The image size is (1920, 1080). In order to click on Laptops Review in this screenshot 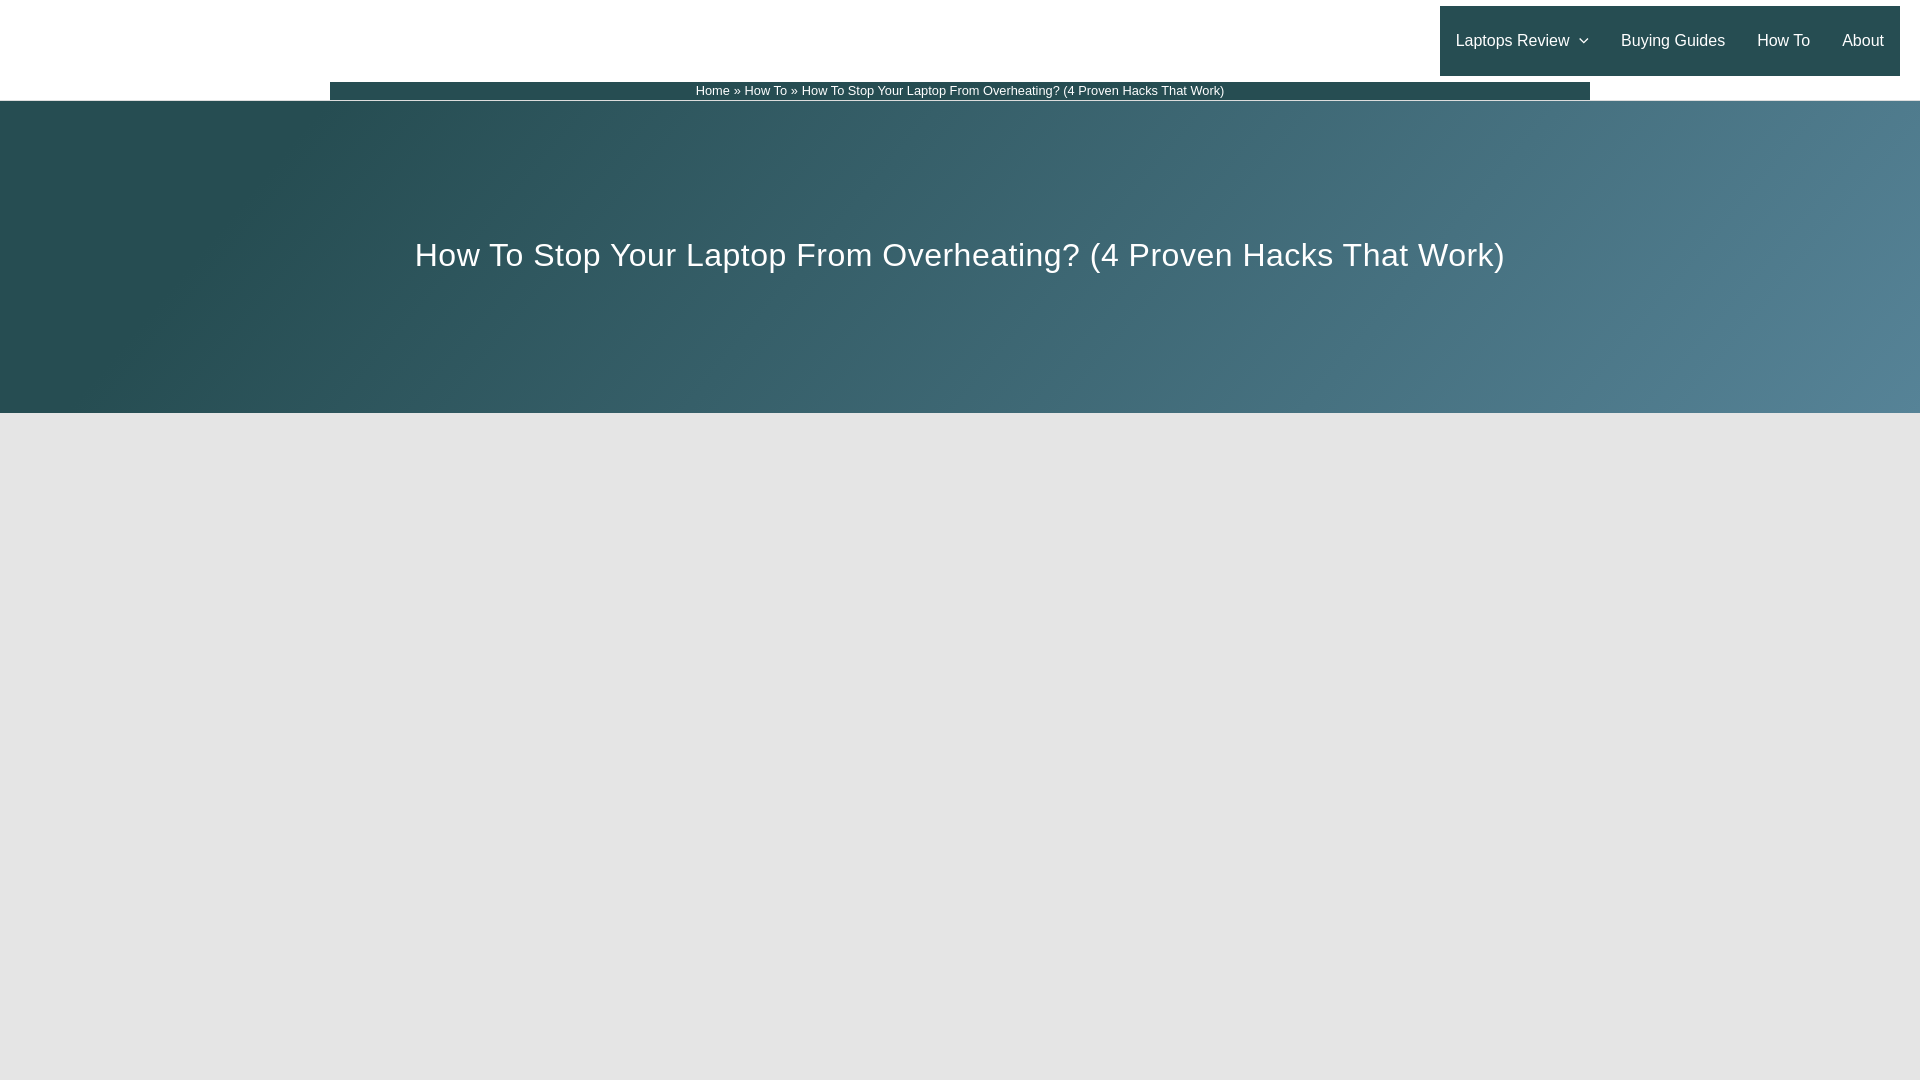, I will do `click(1522, 40)`.